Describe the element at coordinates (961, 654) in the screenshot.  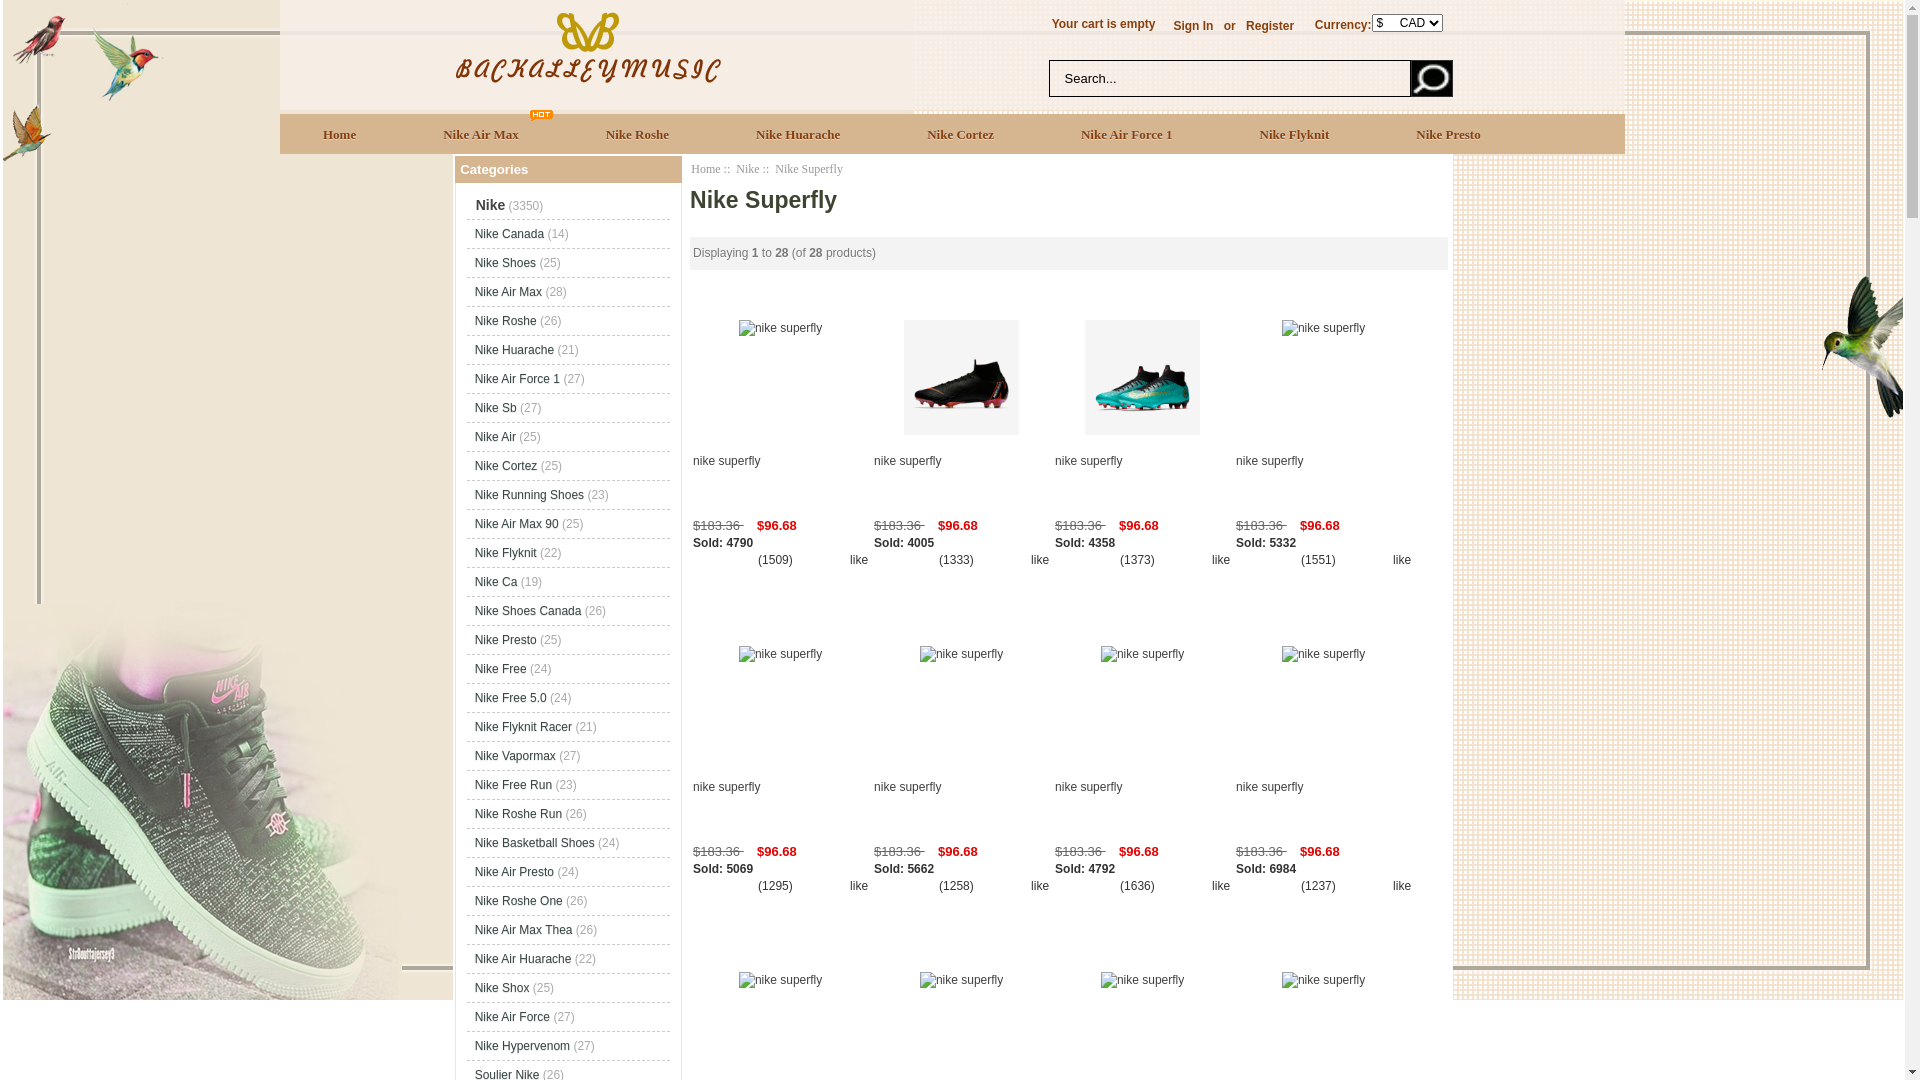
I see ` nike superfly ` at that location.